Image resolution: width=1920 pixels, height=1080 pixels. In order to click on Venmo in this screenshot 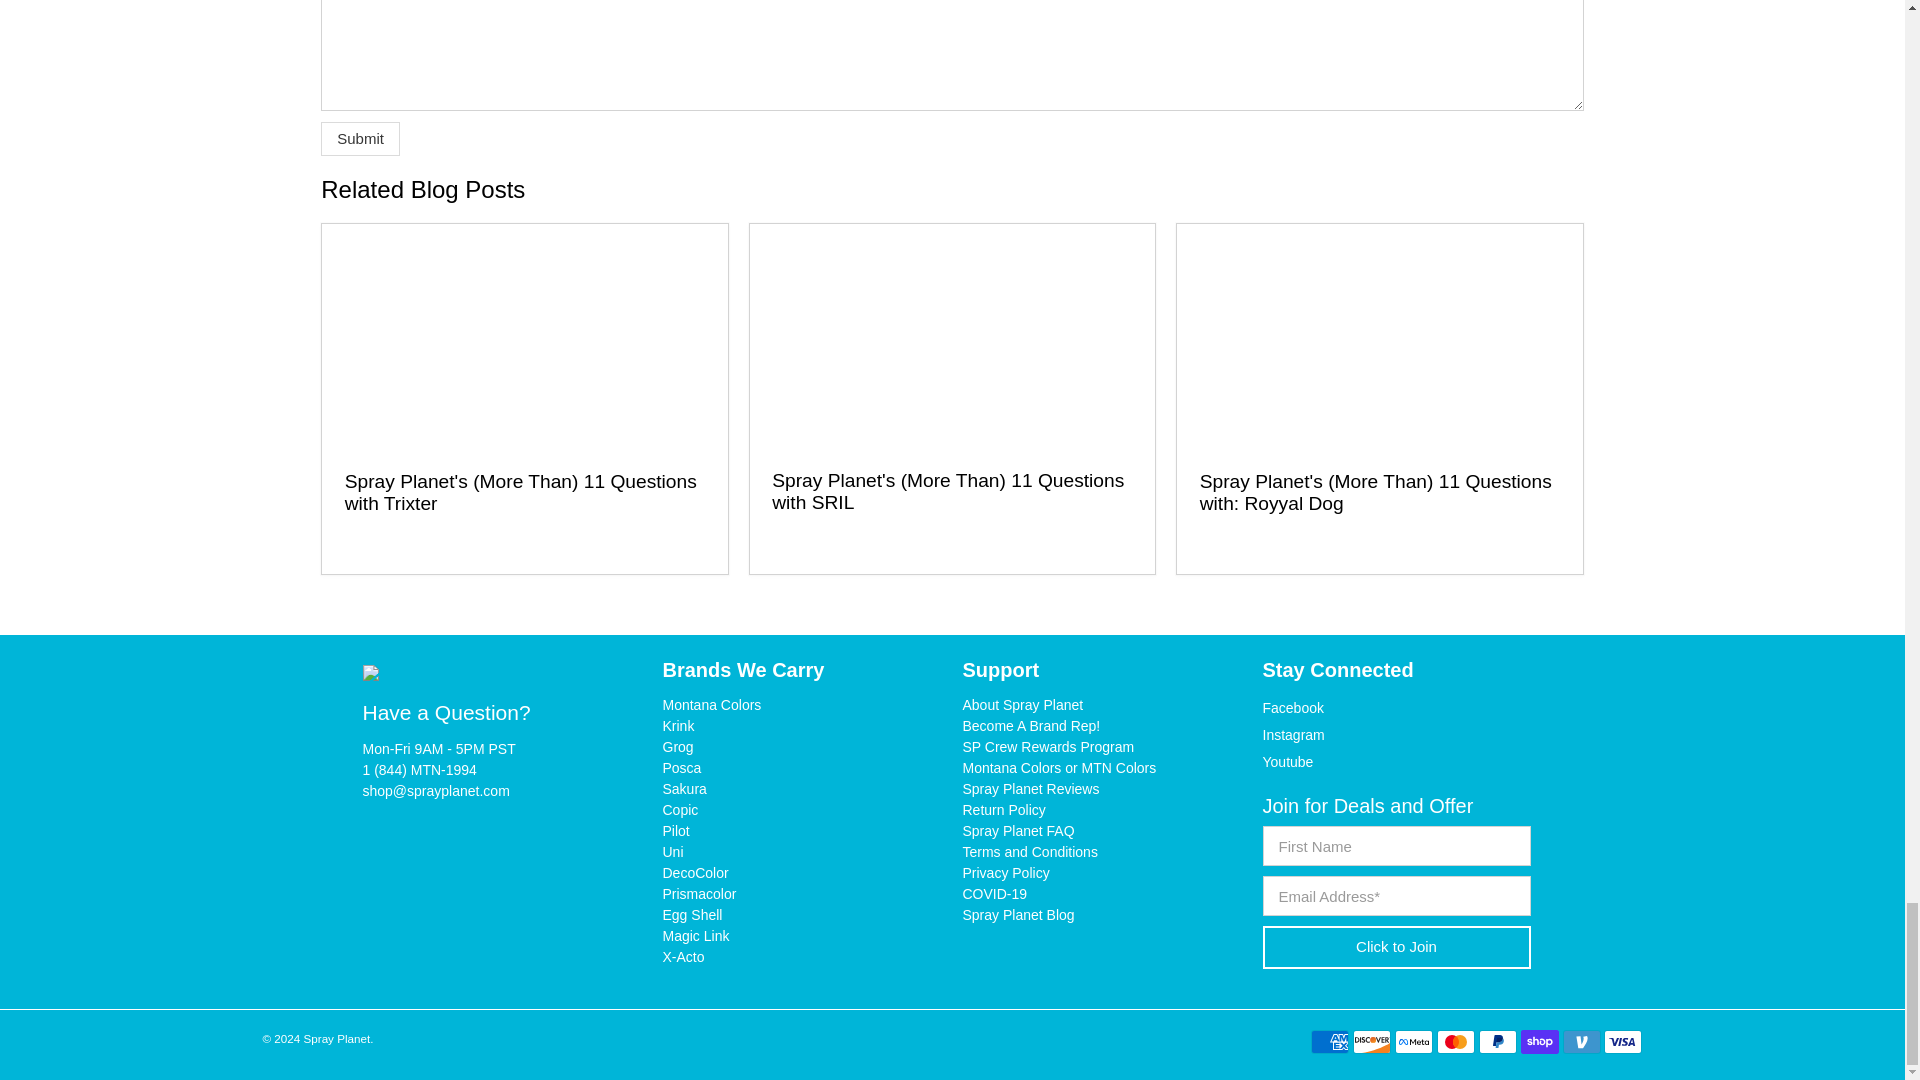, I will do `click(1582, 1042)`.